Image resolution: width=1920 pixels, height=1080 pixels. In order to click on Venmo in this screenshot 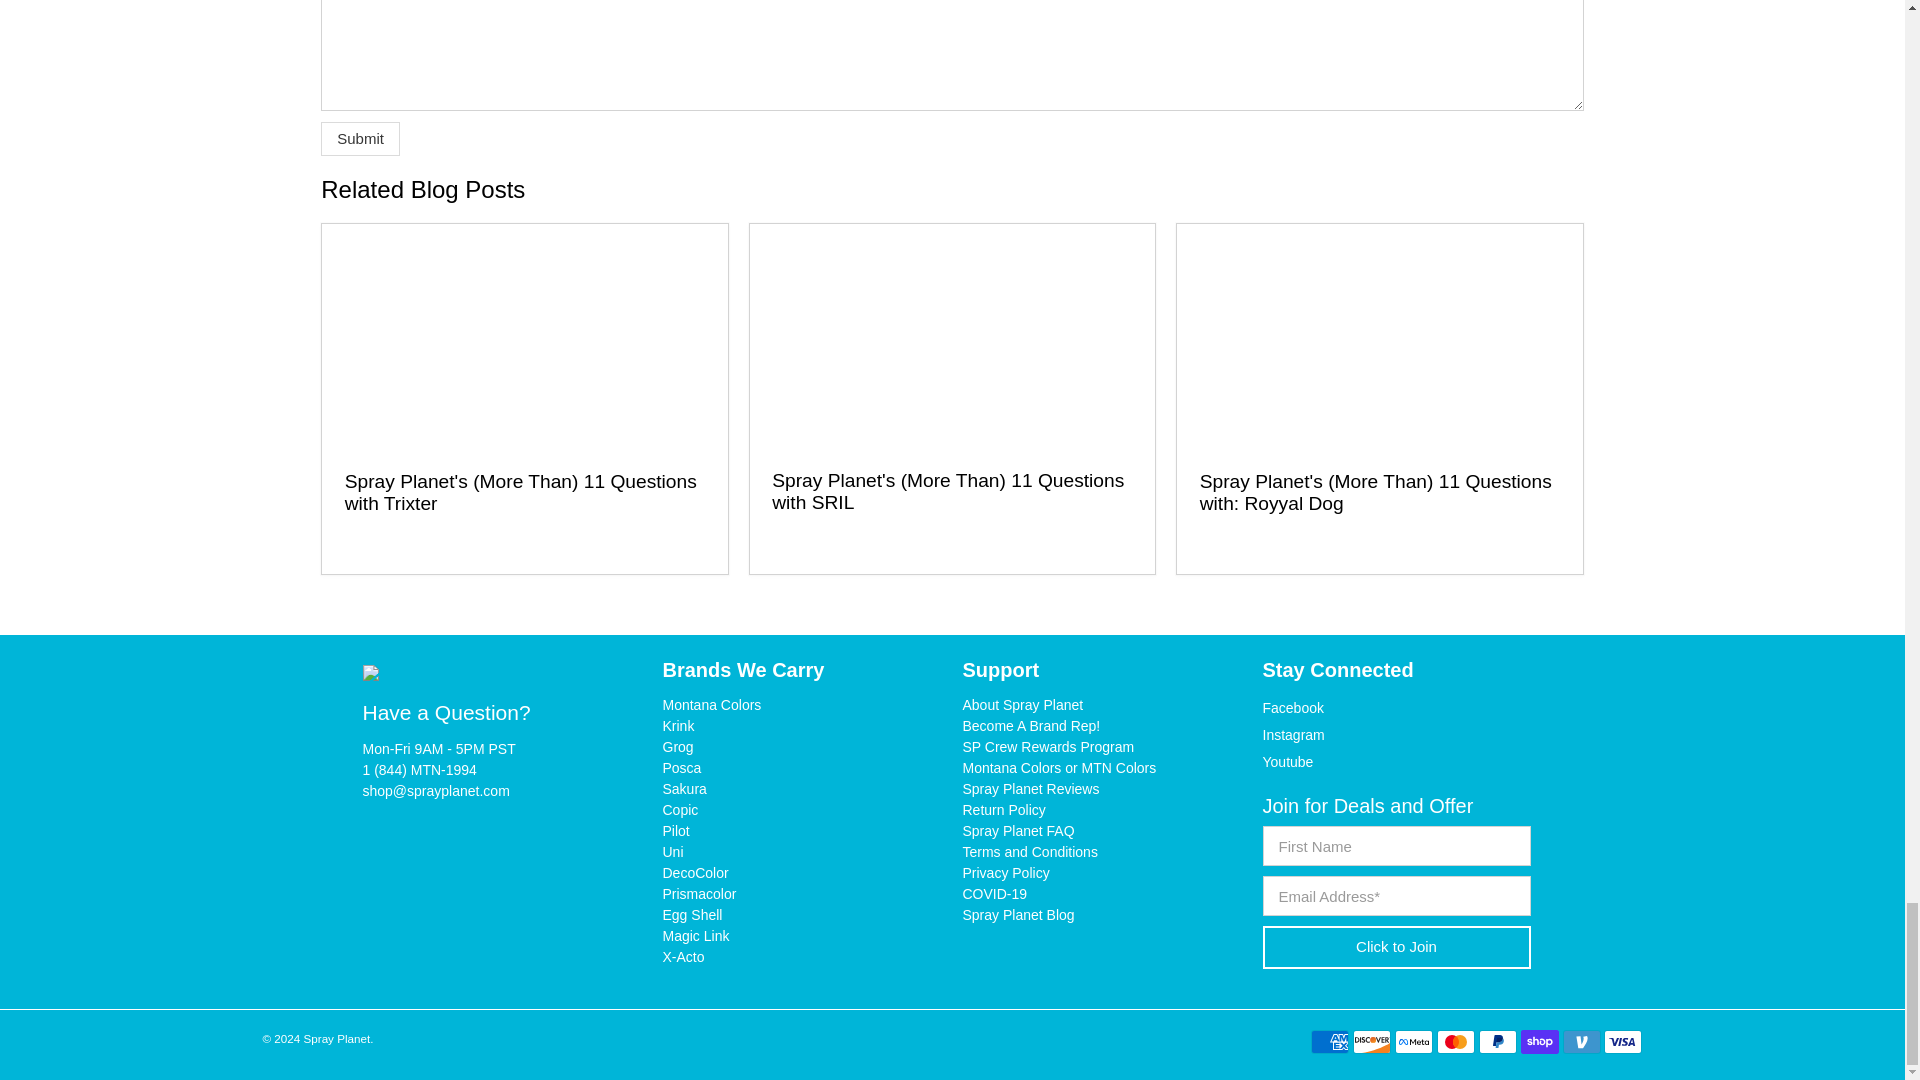, I will do `click(1582, 1042)`.